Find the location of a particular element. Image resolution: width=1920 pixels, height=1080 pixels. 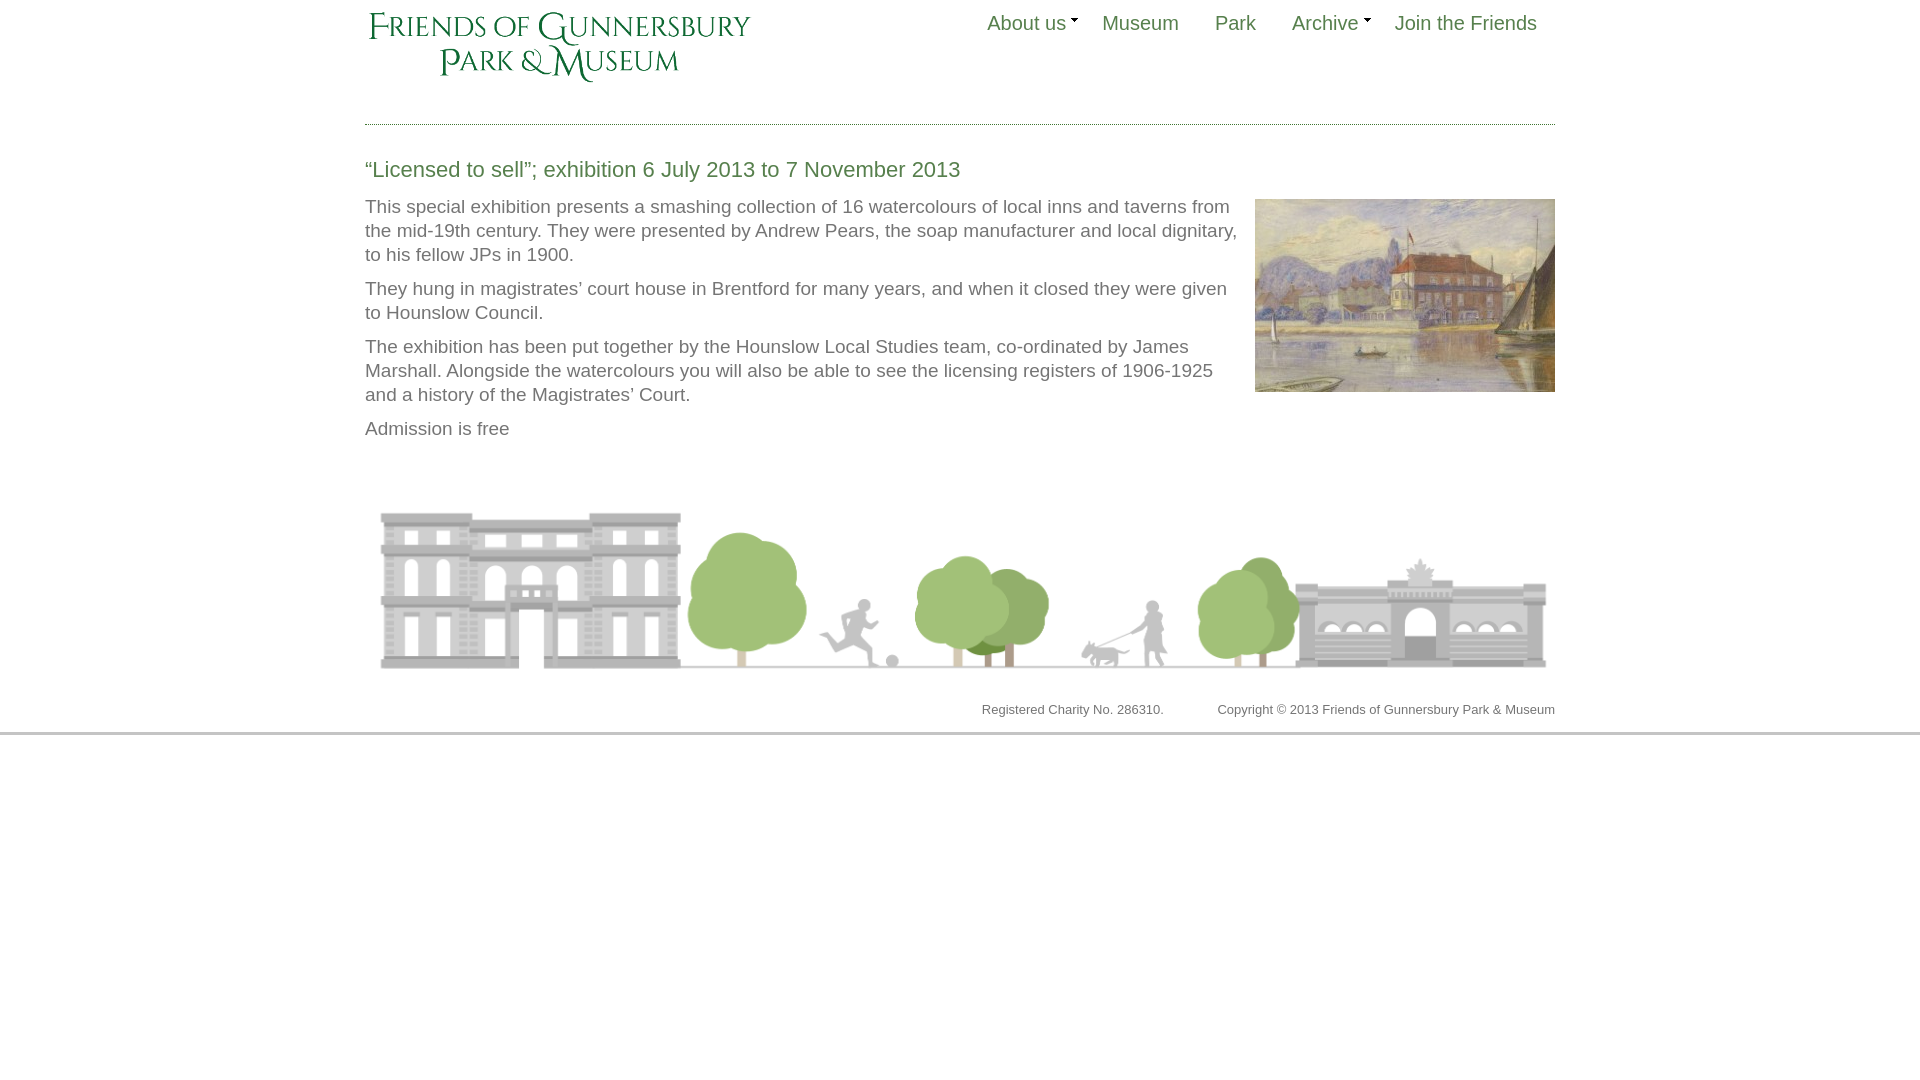

Park is located at coordinates (1235, 23).